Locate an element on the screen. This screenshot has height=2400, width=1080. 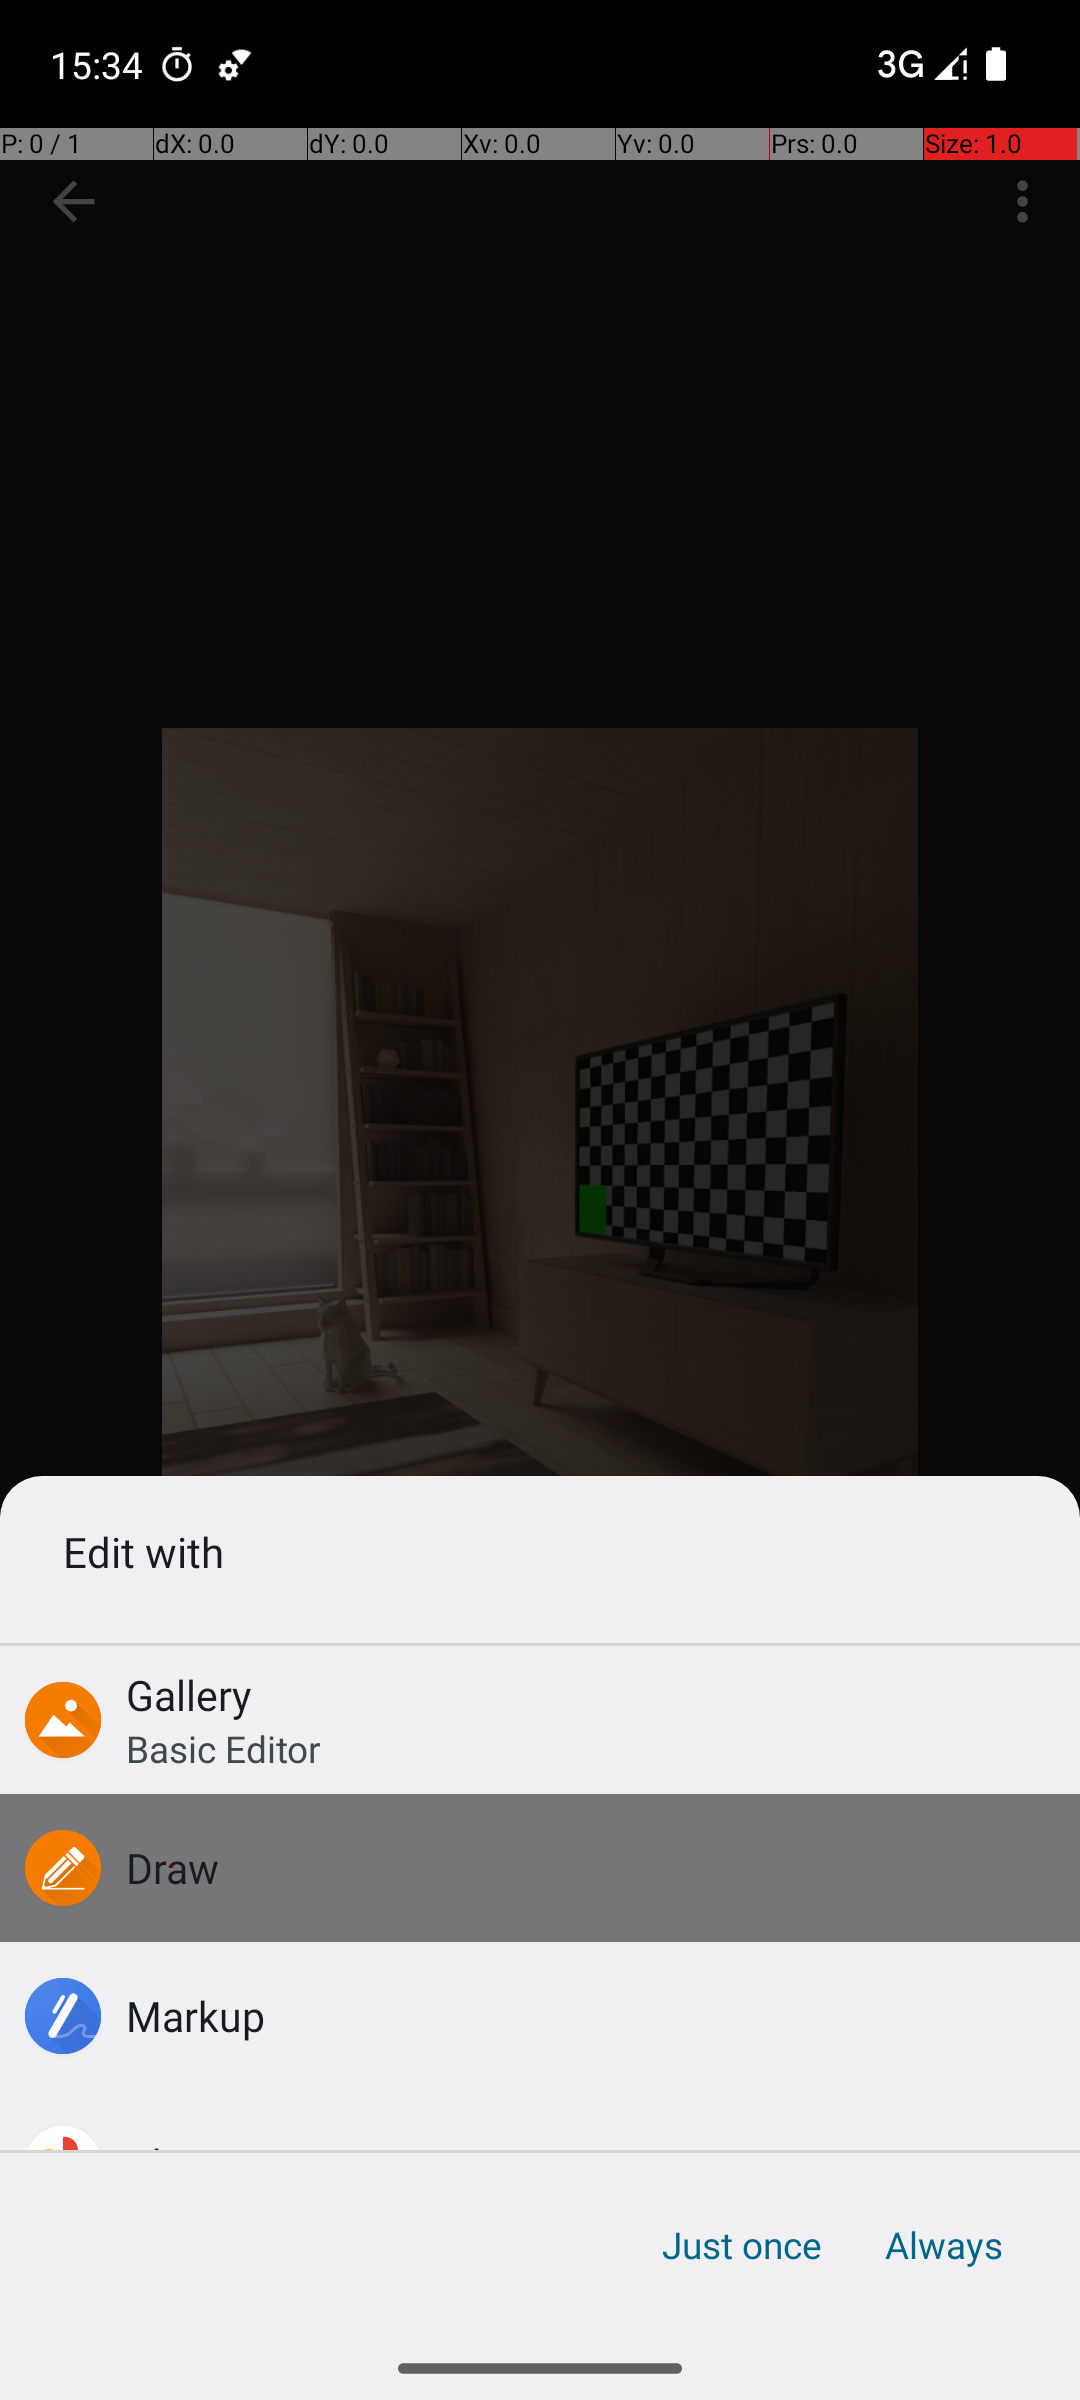
Markup is located at coordinates (196, 2016).